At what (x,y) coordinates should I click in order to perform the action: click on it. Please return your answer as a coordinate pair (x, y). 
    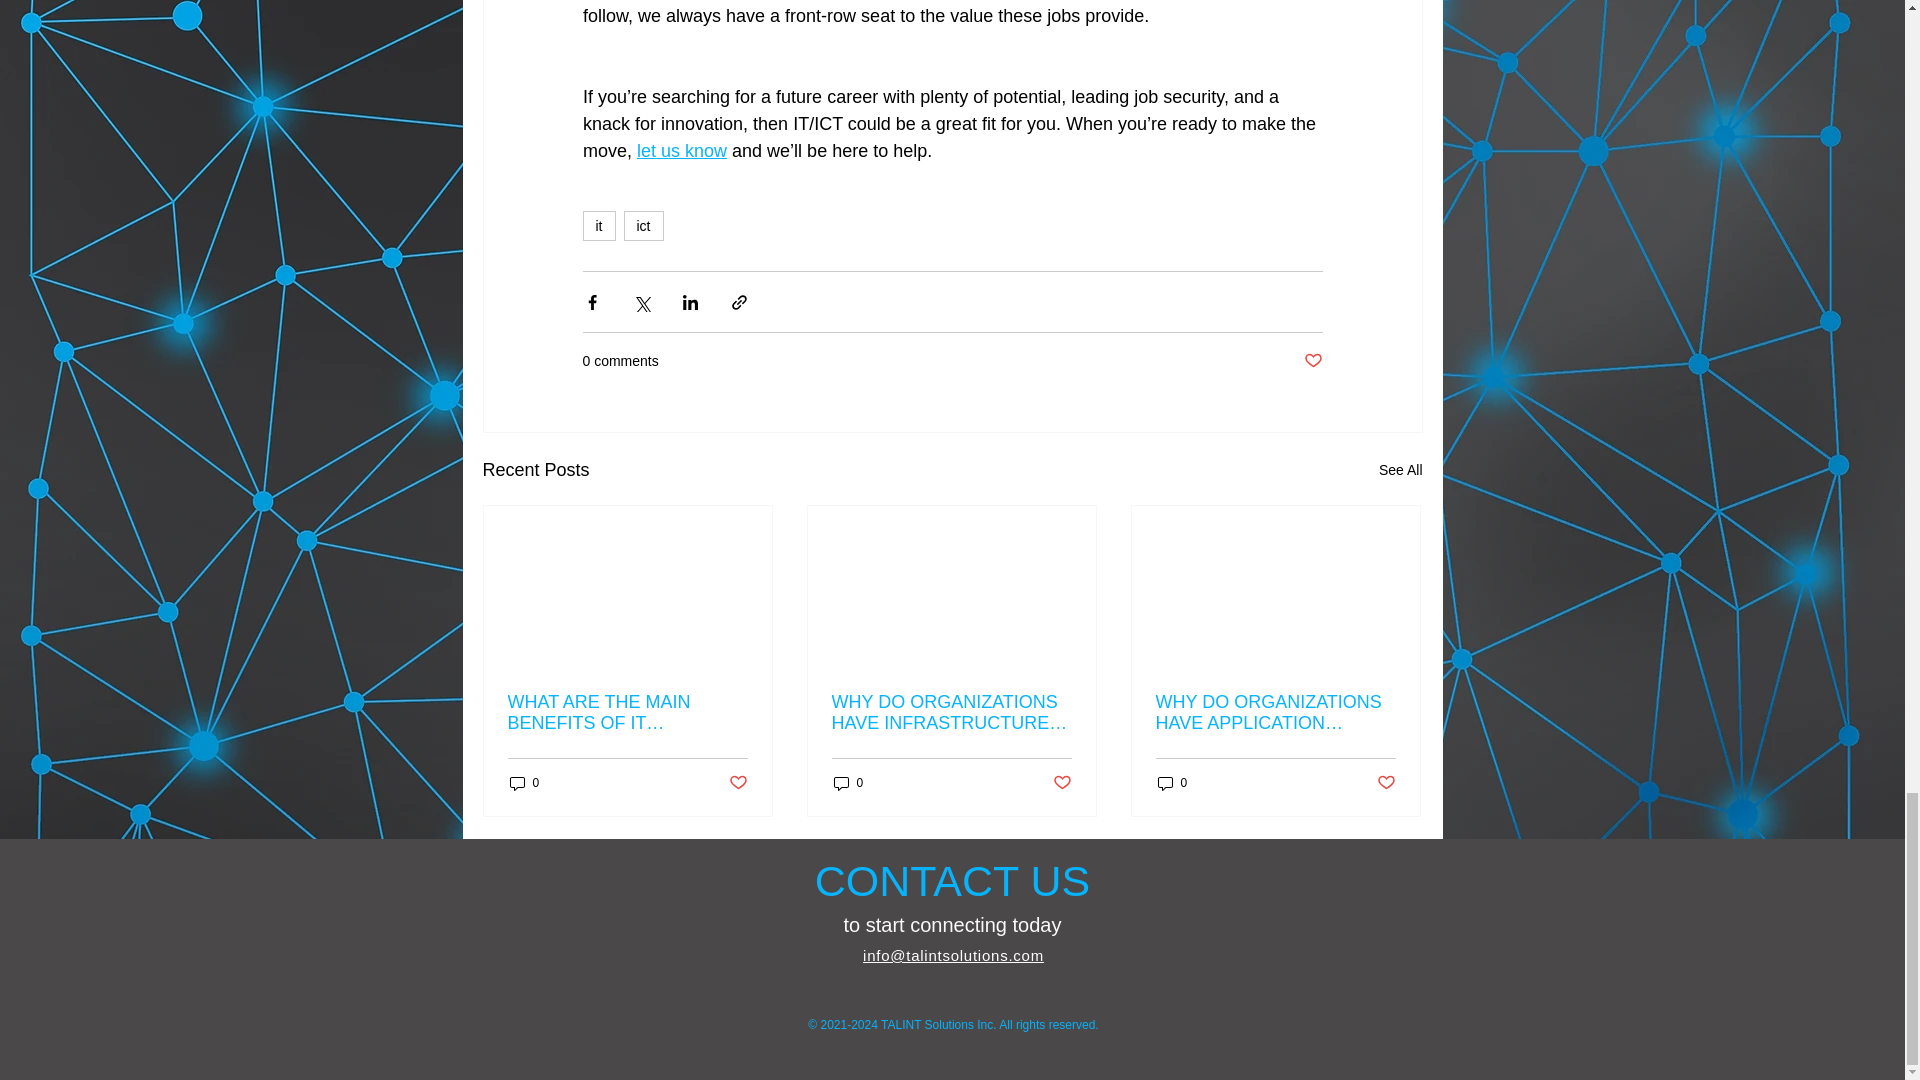
    Looking at the image, I should click on (598, 225).